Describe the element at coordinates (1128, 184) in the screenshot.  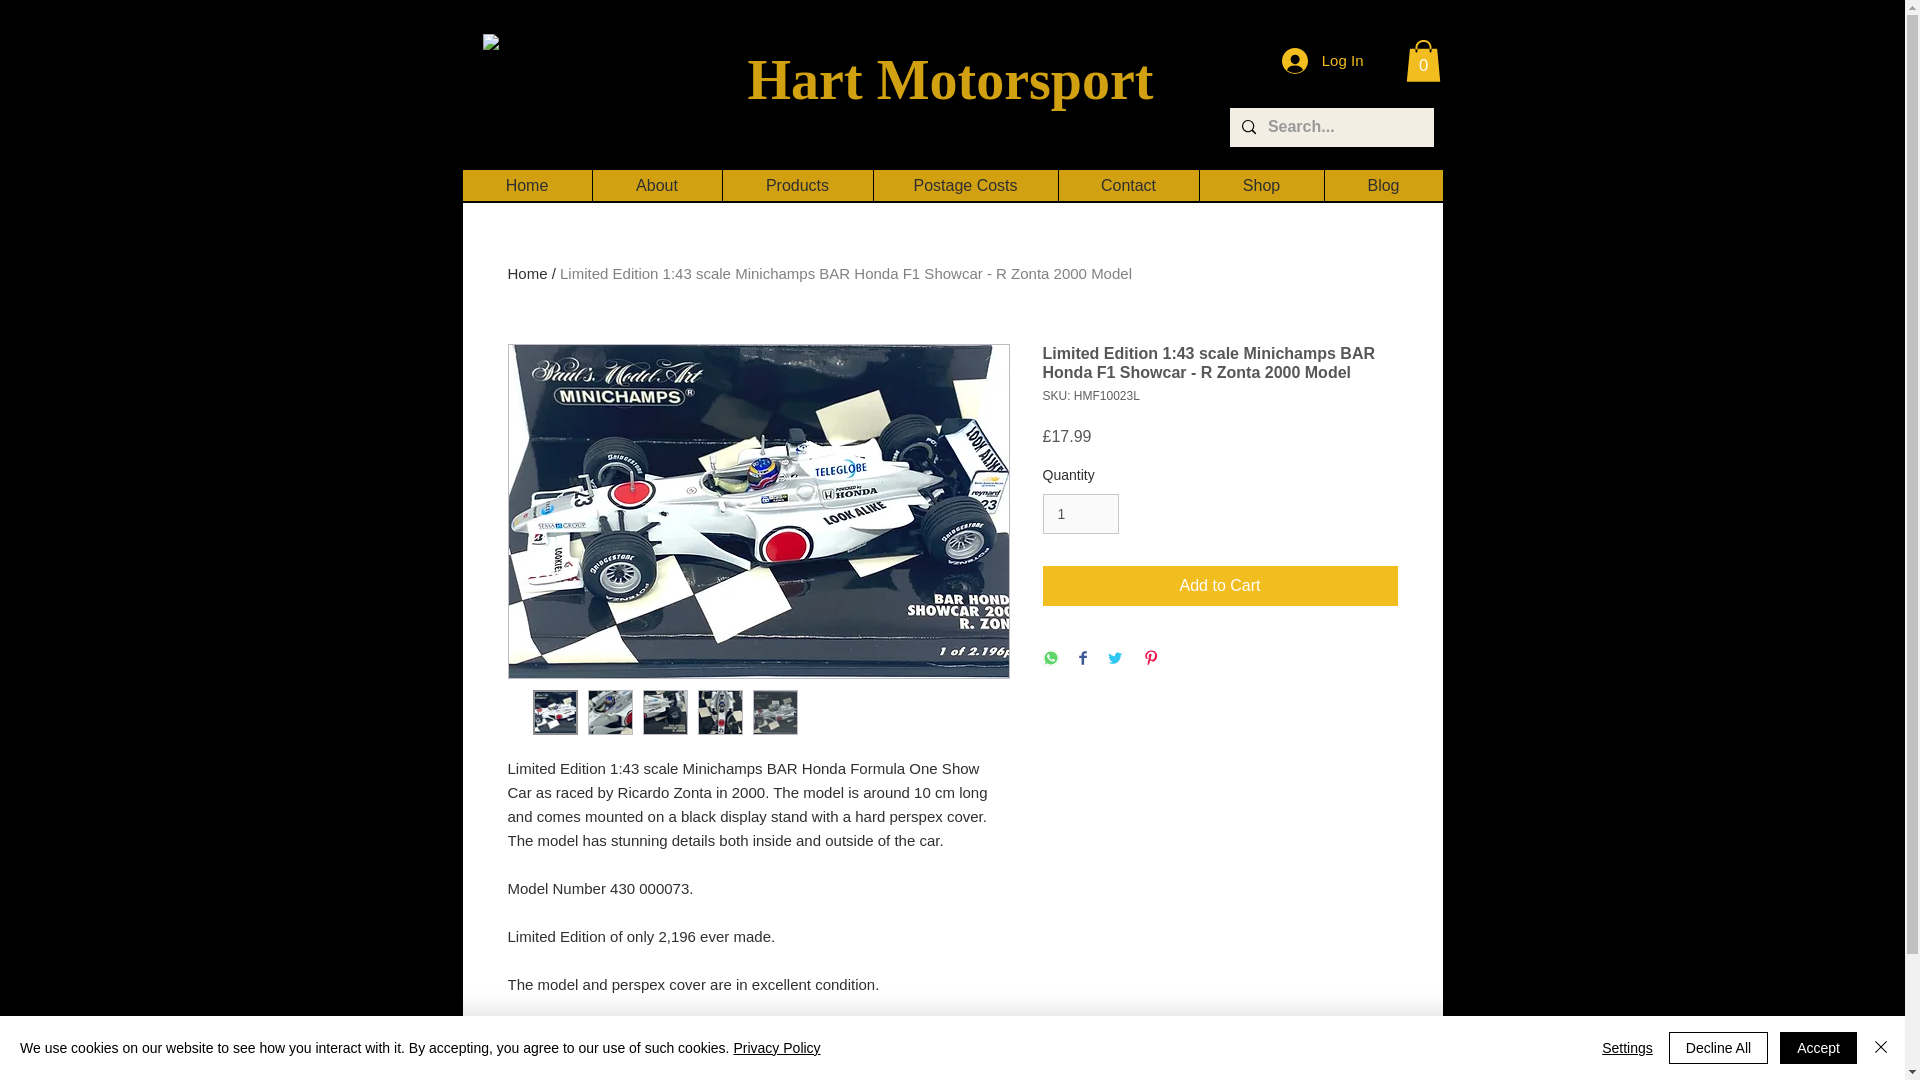
I see `Contact` at that location.